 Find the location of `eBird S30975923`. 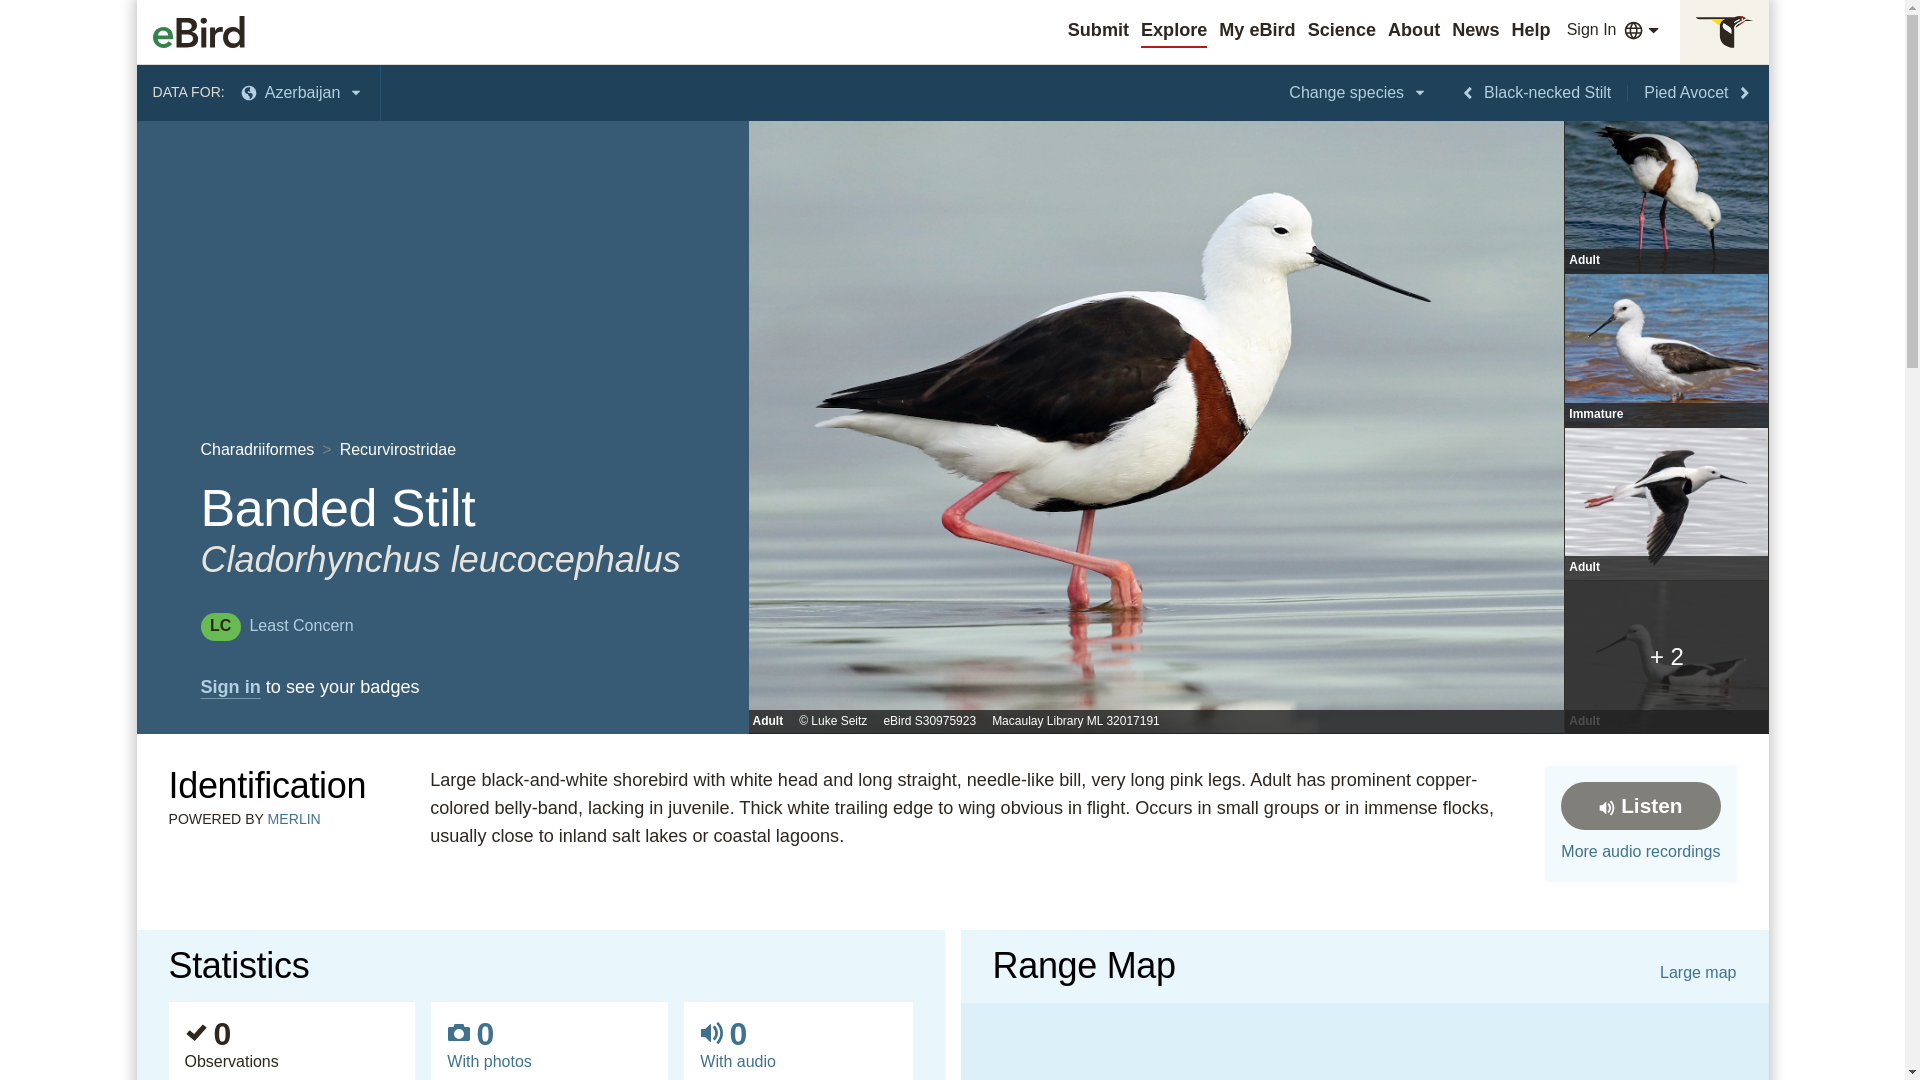

eBird S30975923 is located at coordinates (929, 722).